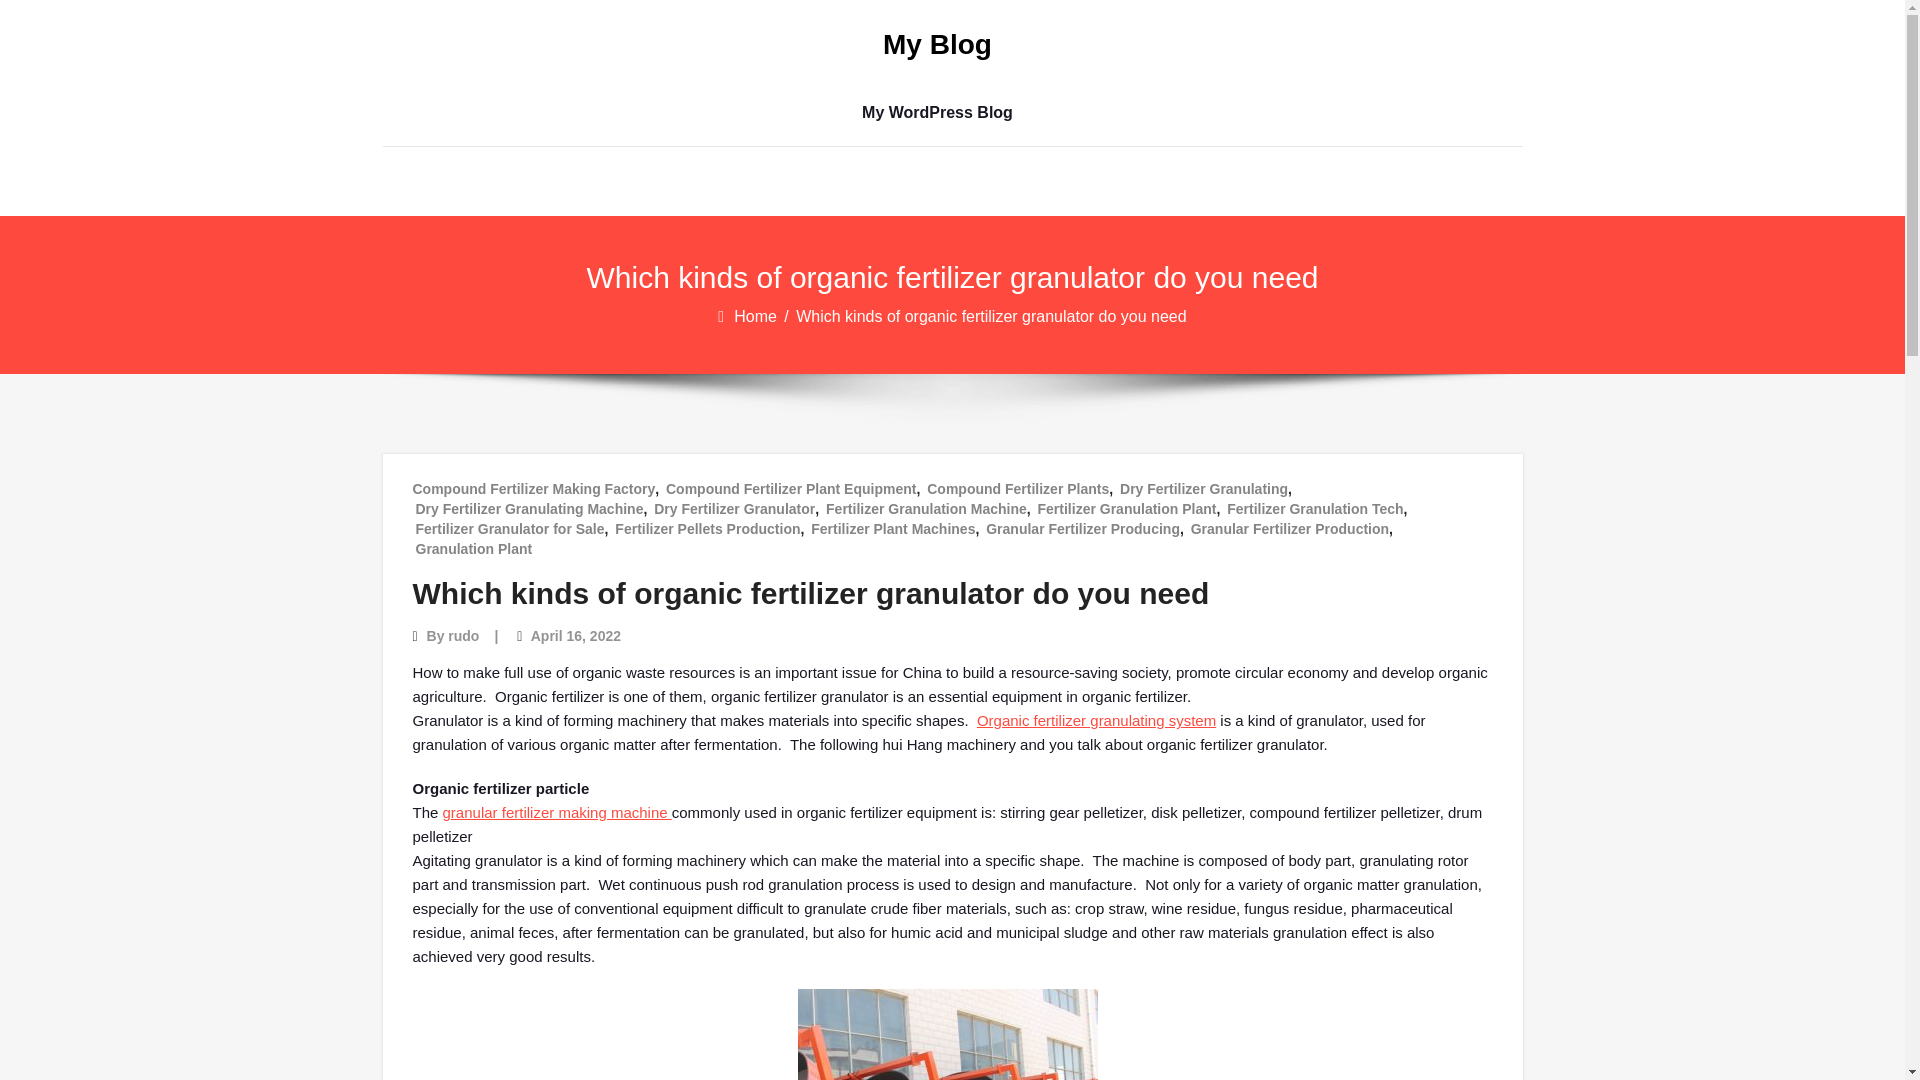  What do you see at coordinates (707, 528) in the screenshot?
I see `Fertilizer Pellets Production` at bounding box center [707, 528].